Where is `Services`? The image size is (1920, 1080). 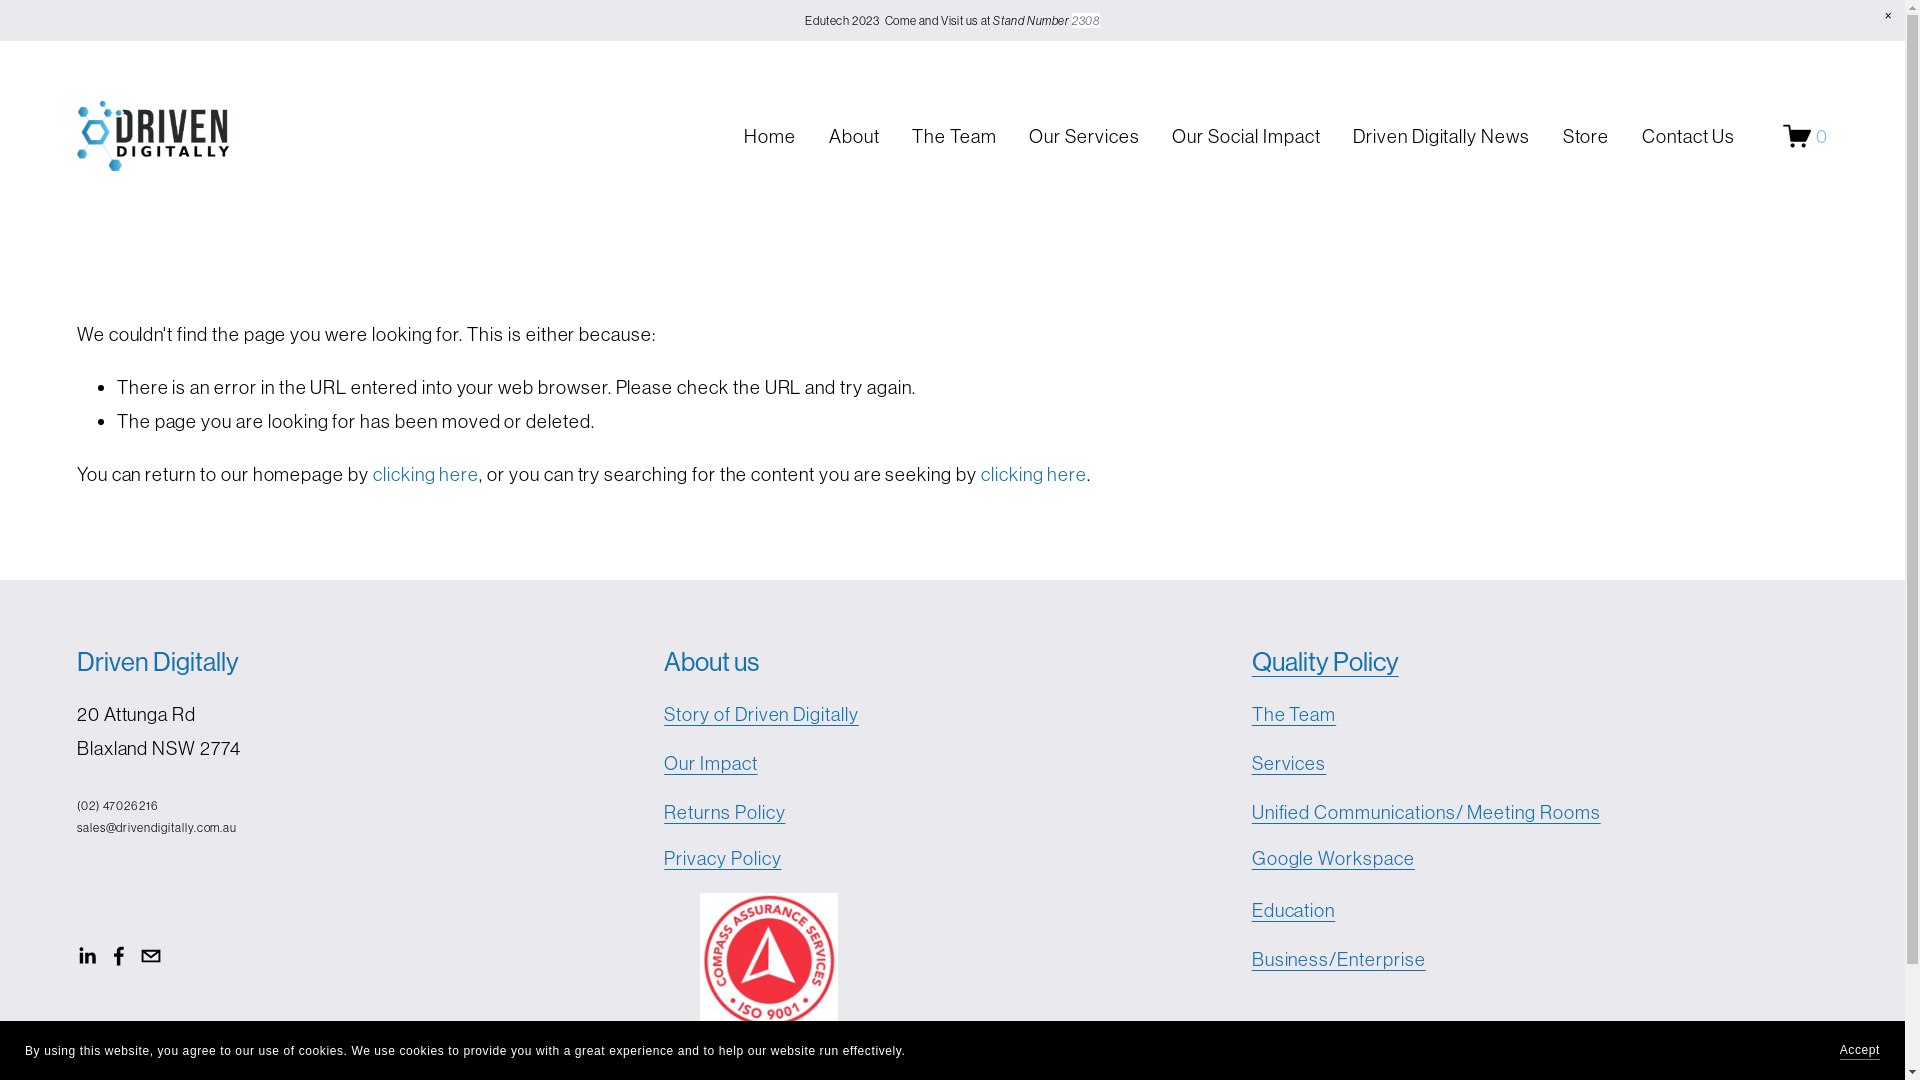
Services is located at coordinates (1290, 763).